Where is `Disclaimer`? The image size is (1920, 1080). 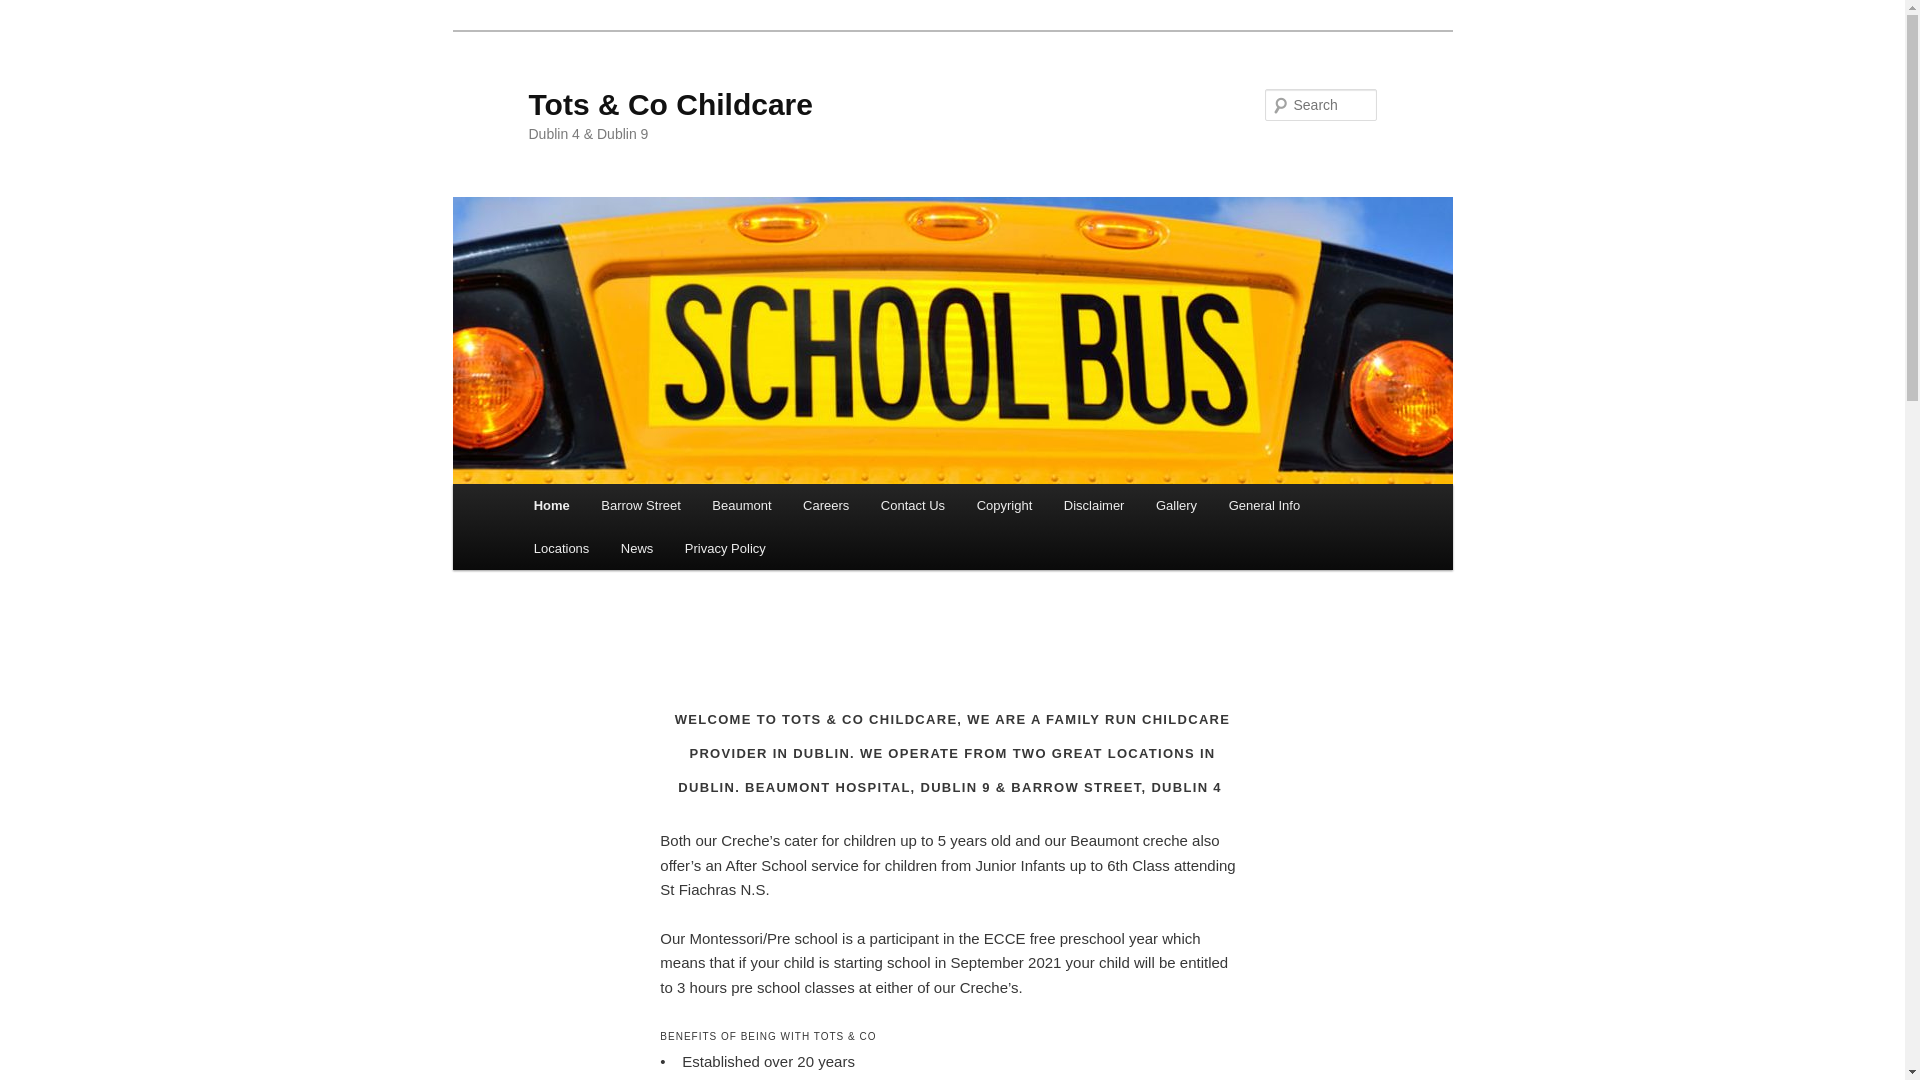 Disclaimer is located at coordinates (1094, 505).